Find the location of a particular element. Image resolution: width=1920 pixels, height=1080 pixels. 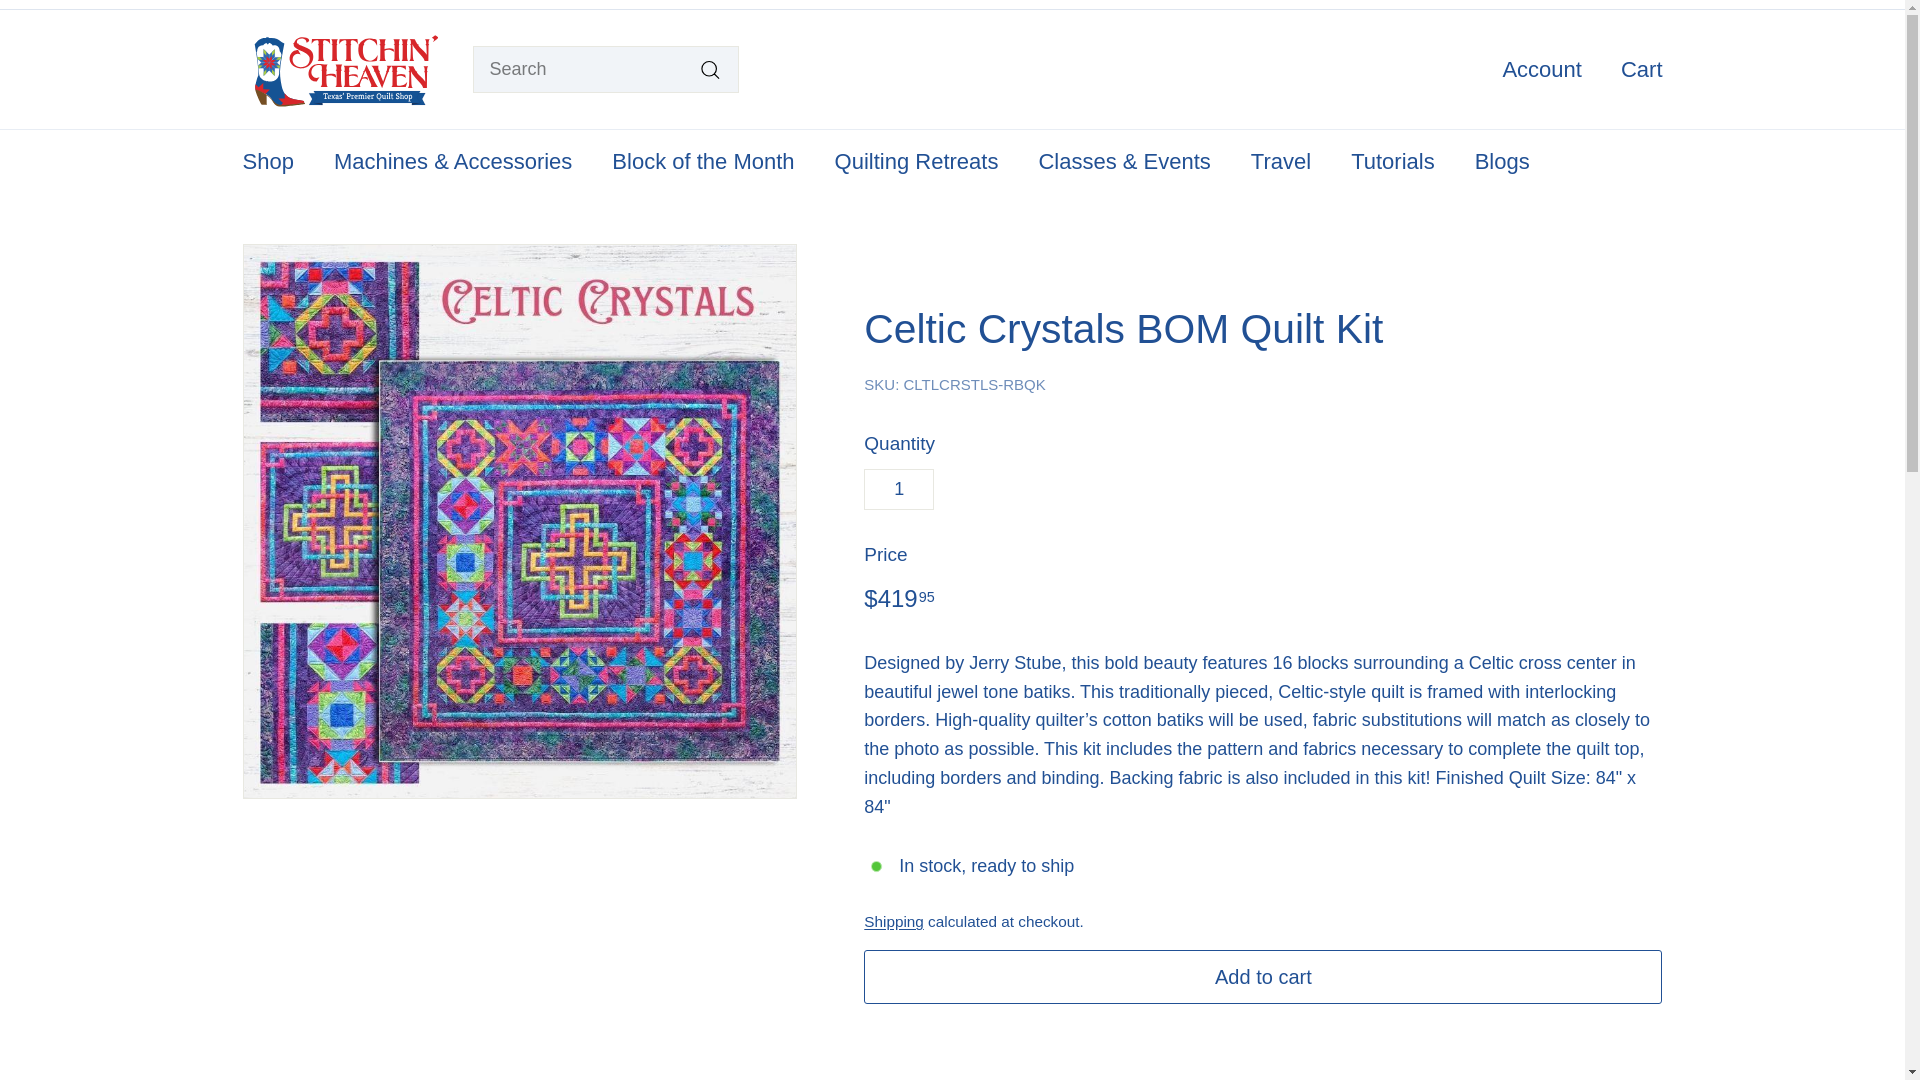

Stitchin Heaven on Instagram is located at coordinates (1617, 4).